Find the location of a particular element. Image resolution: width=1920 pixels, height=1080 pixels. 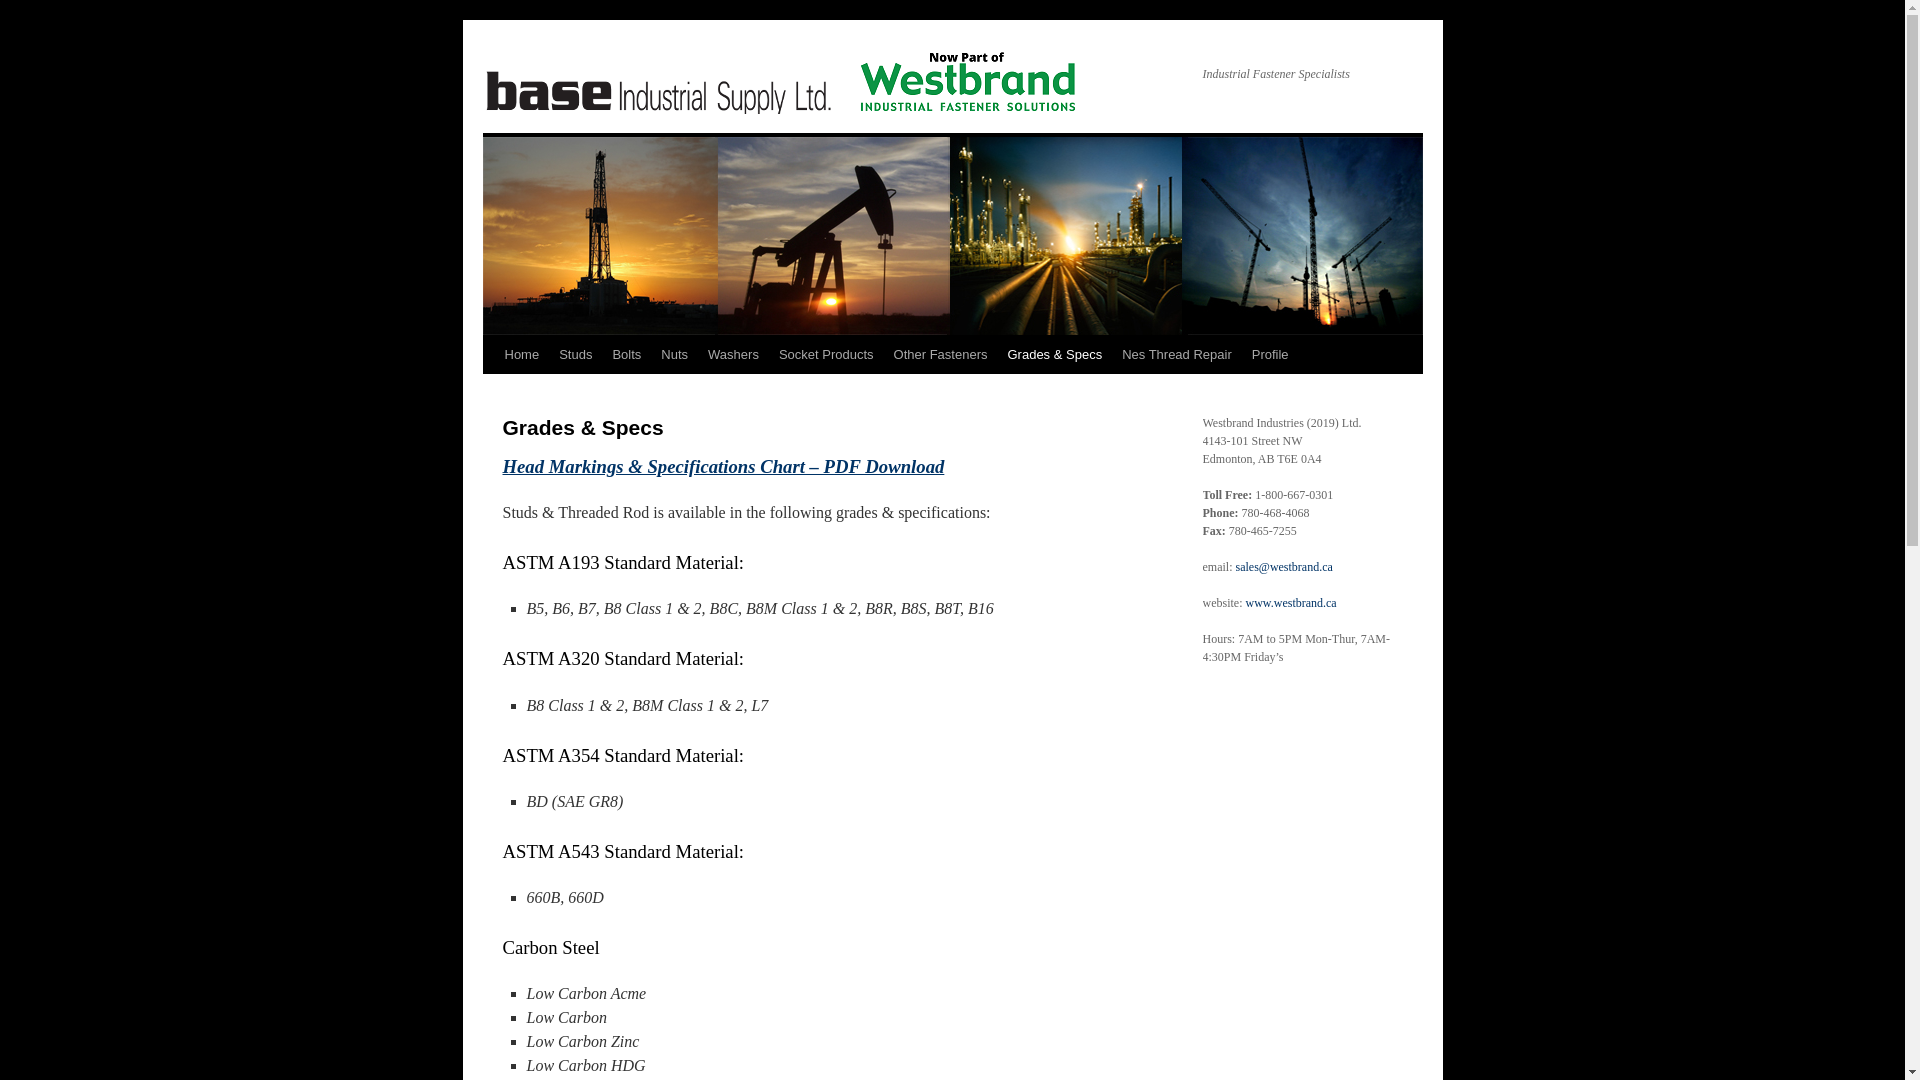

Socket Products is located at coordinates (826, 354).